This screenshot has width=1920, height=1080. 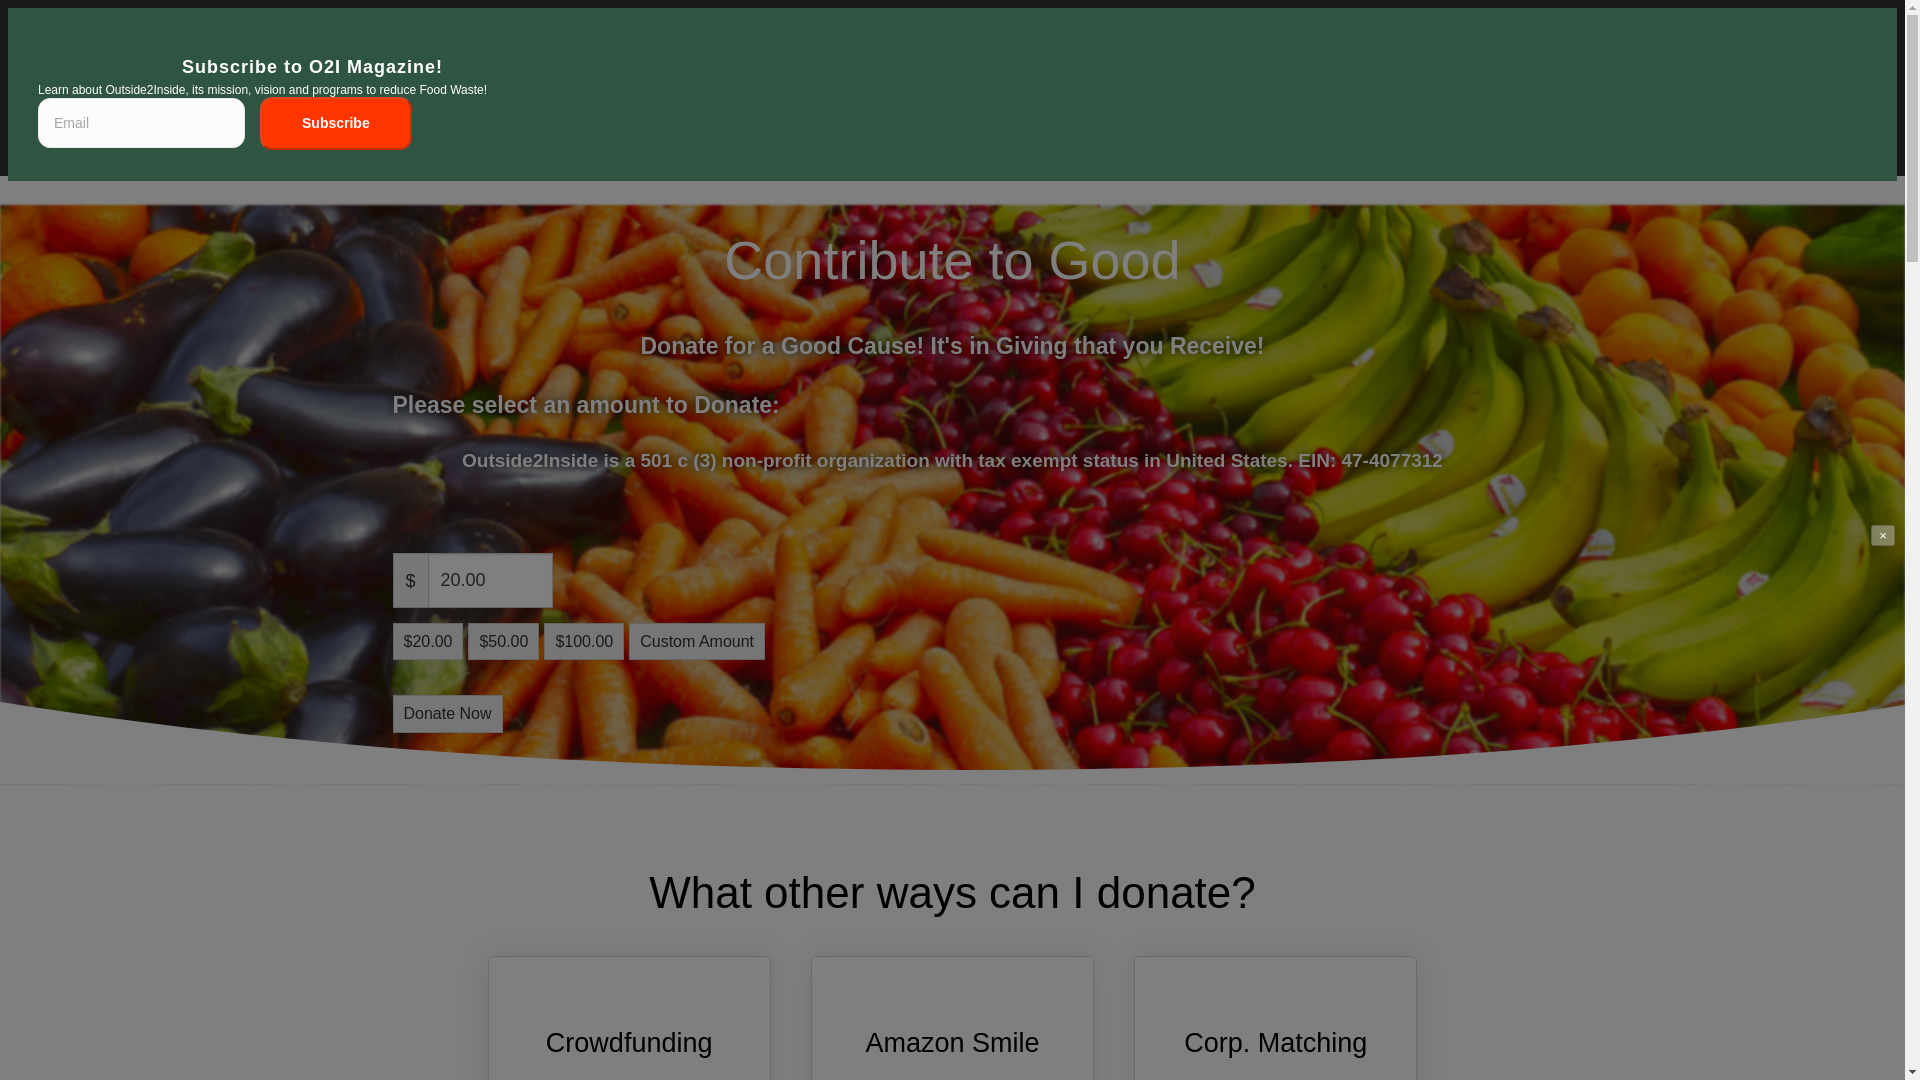 I want to click on RECYCLE, so click(x=879, y=133).